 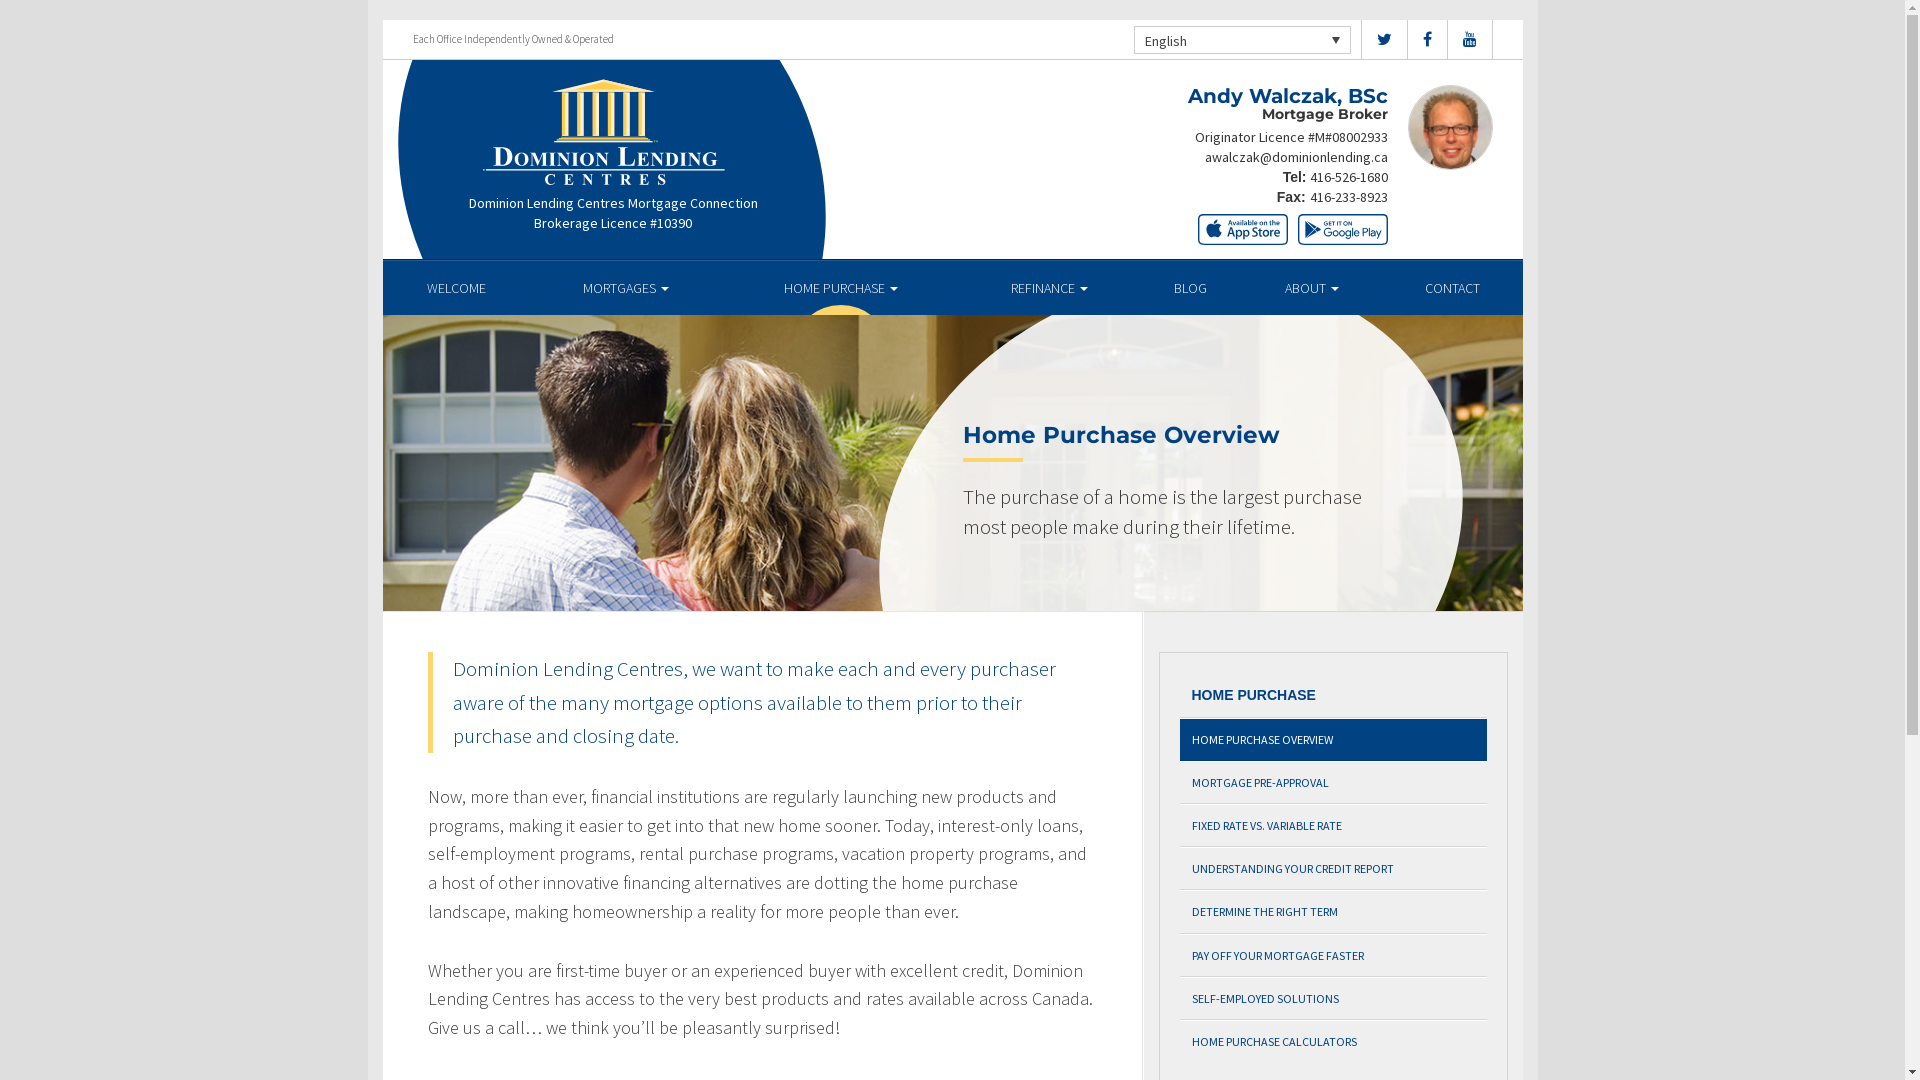 What do you see at coordinates (1334, 696) in the screenshot?
I see `HOME PURCHASE` at bounding box center [1334, 696].